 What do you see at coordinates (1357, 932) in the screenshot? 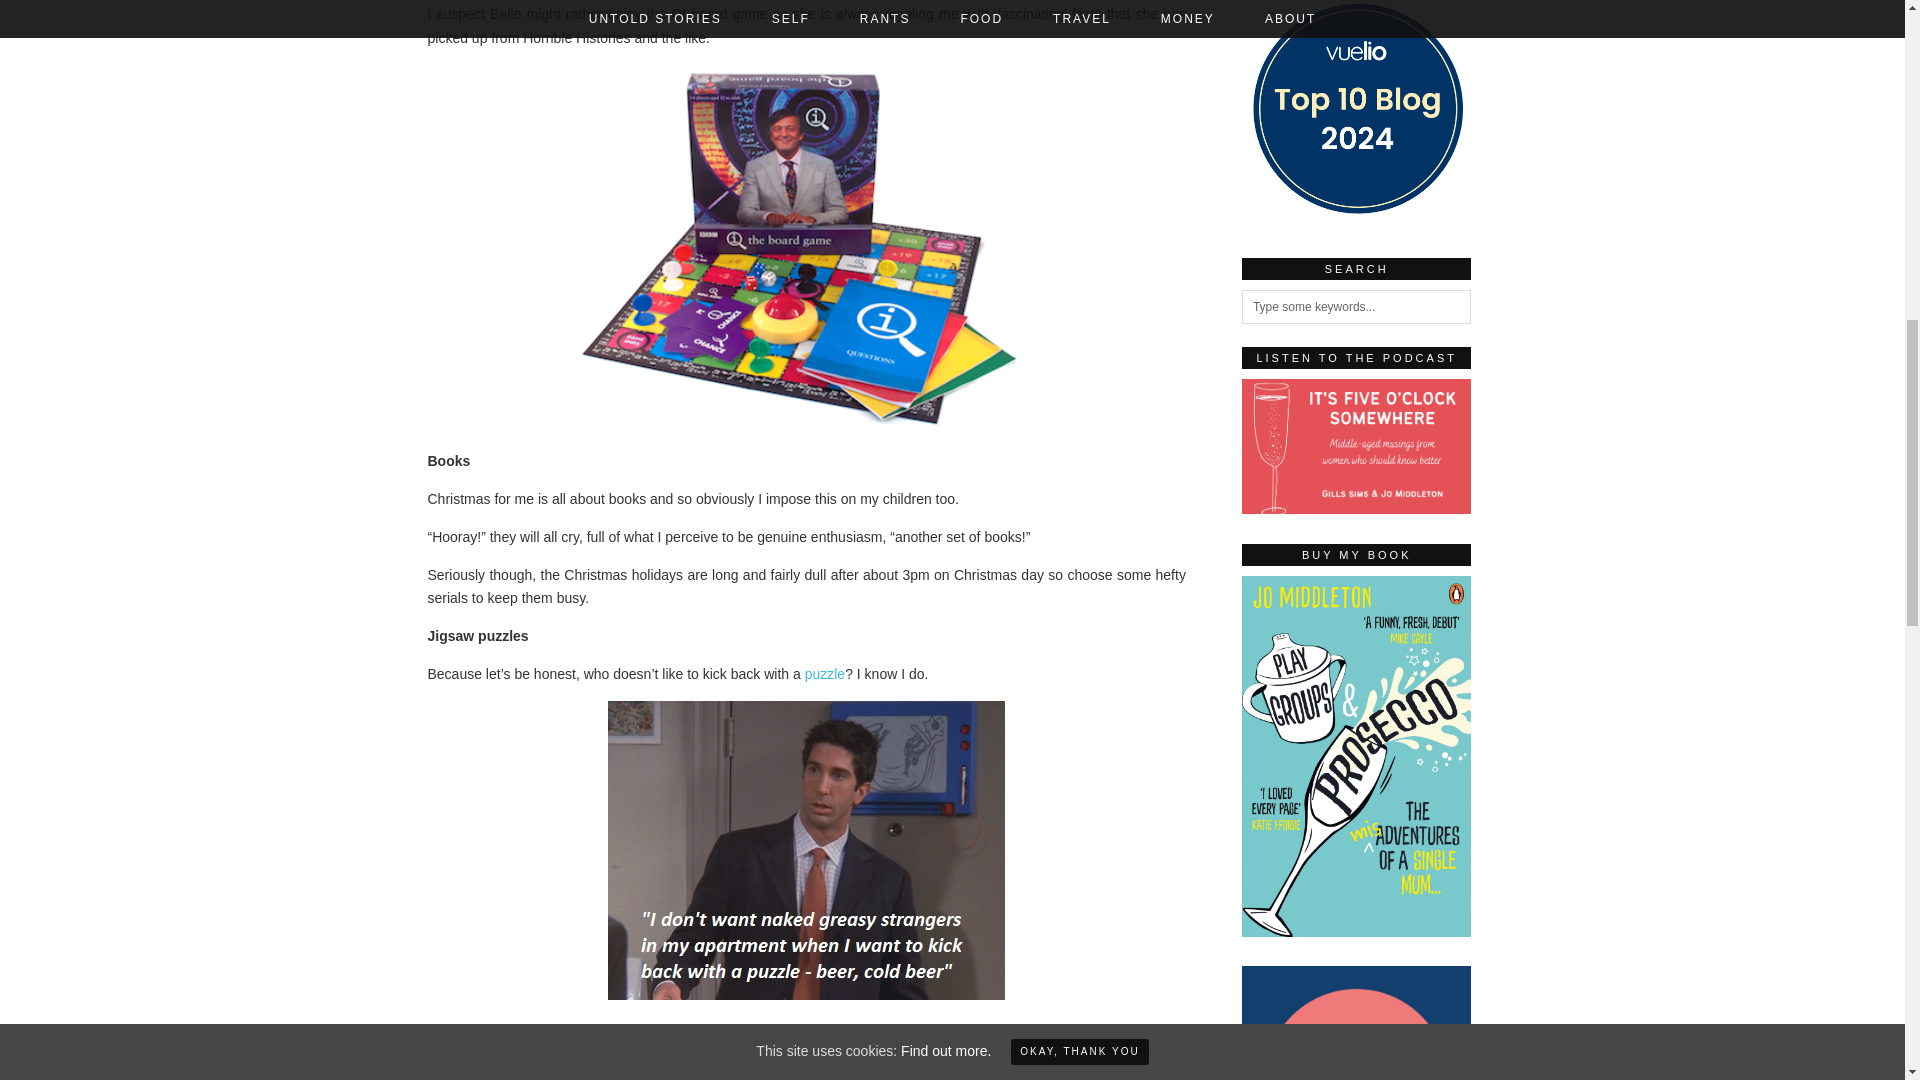
I see `Buy my book` at bounding box center [1357, 932].